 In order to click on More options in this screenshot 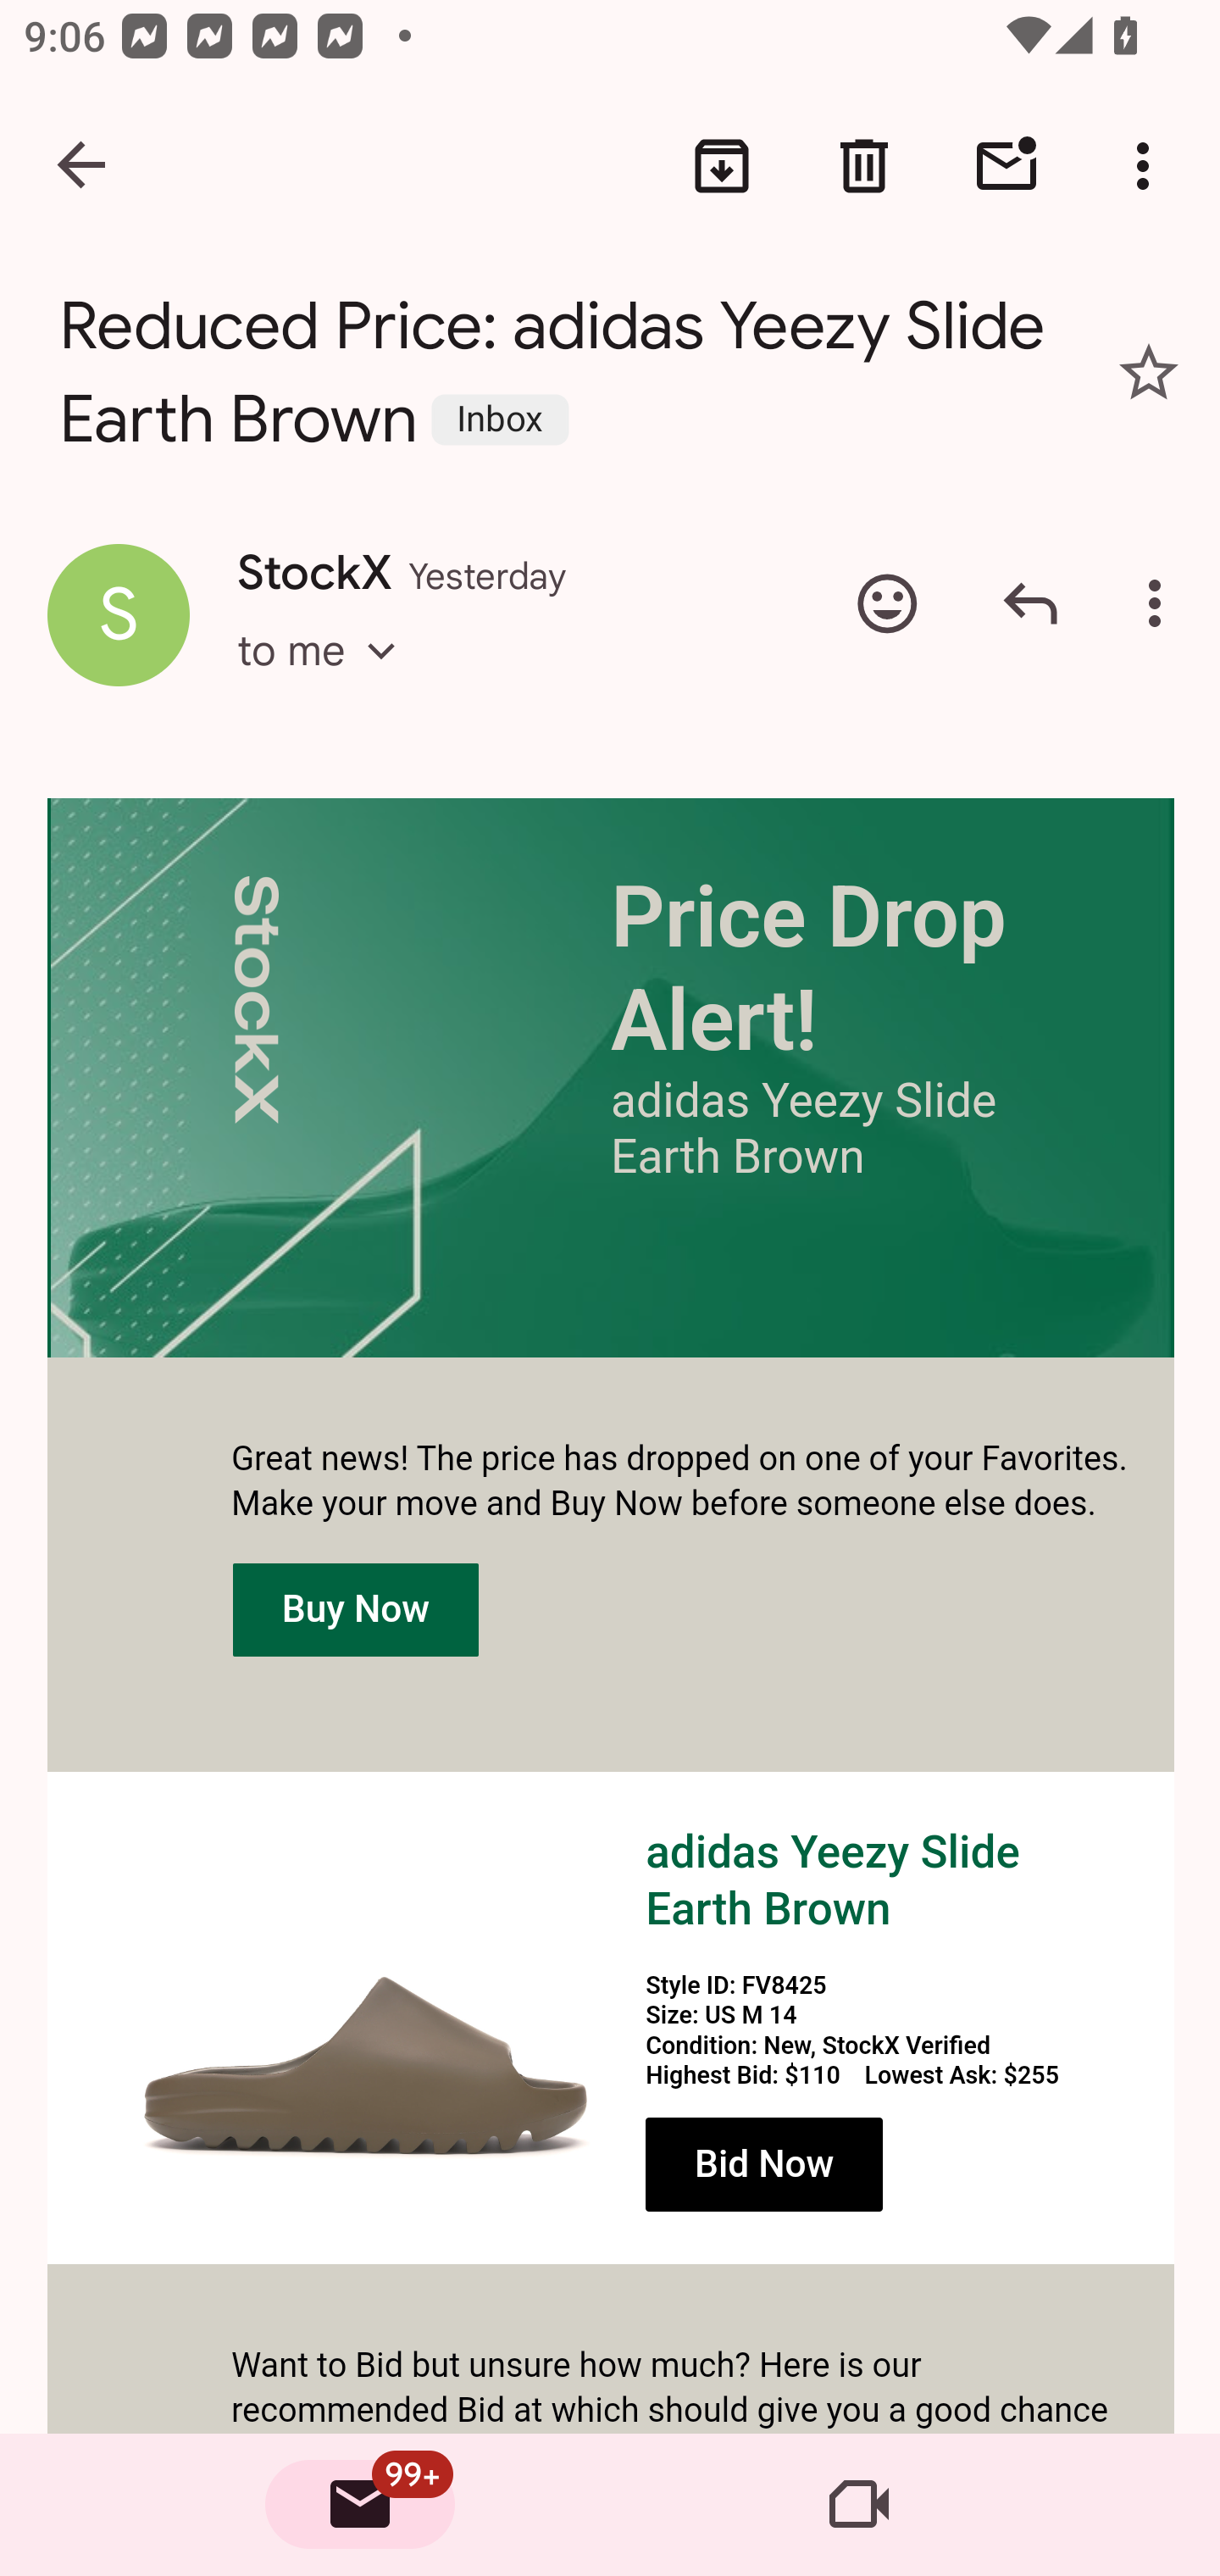, I will do `click(1161, 603)`.